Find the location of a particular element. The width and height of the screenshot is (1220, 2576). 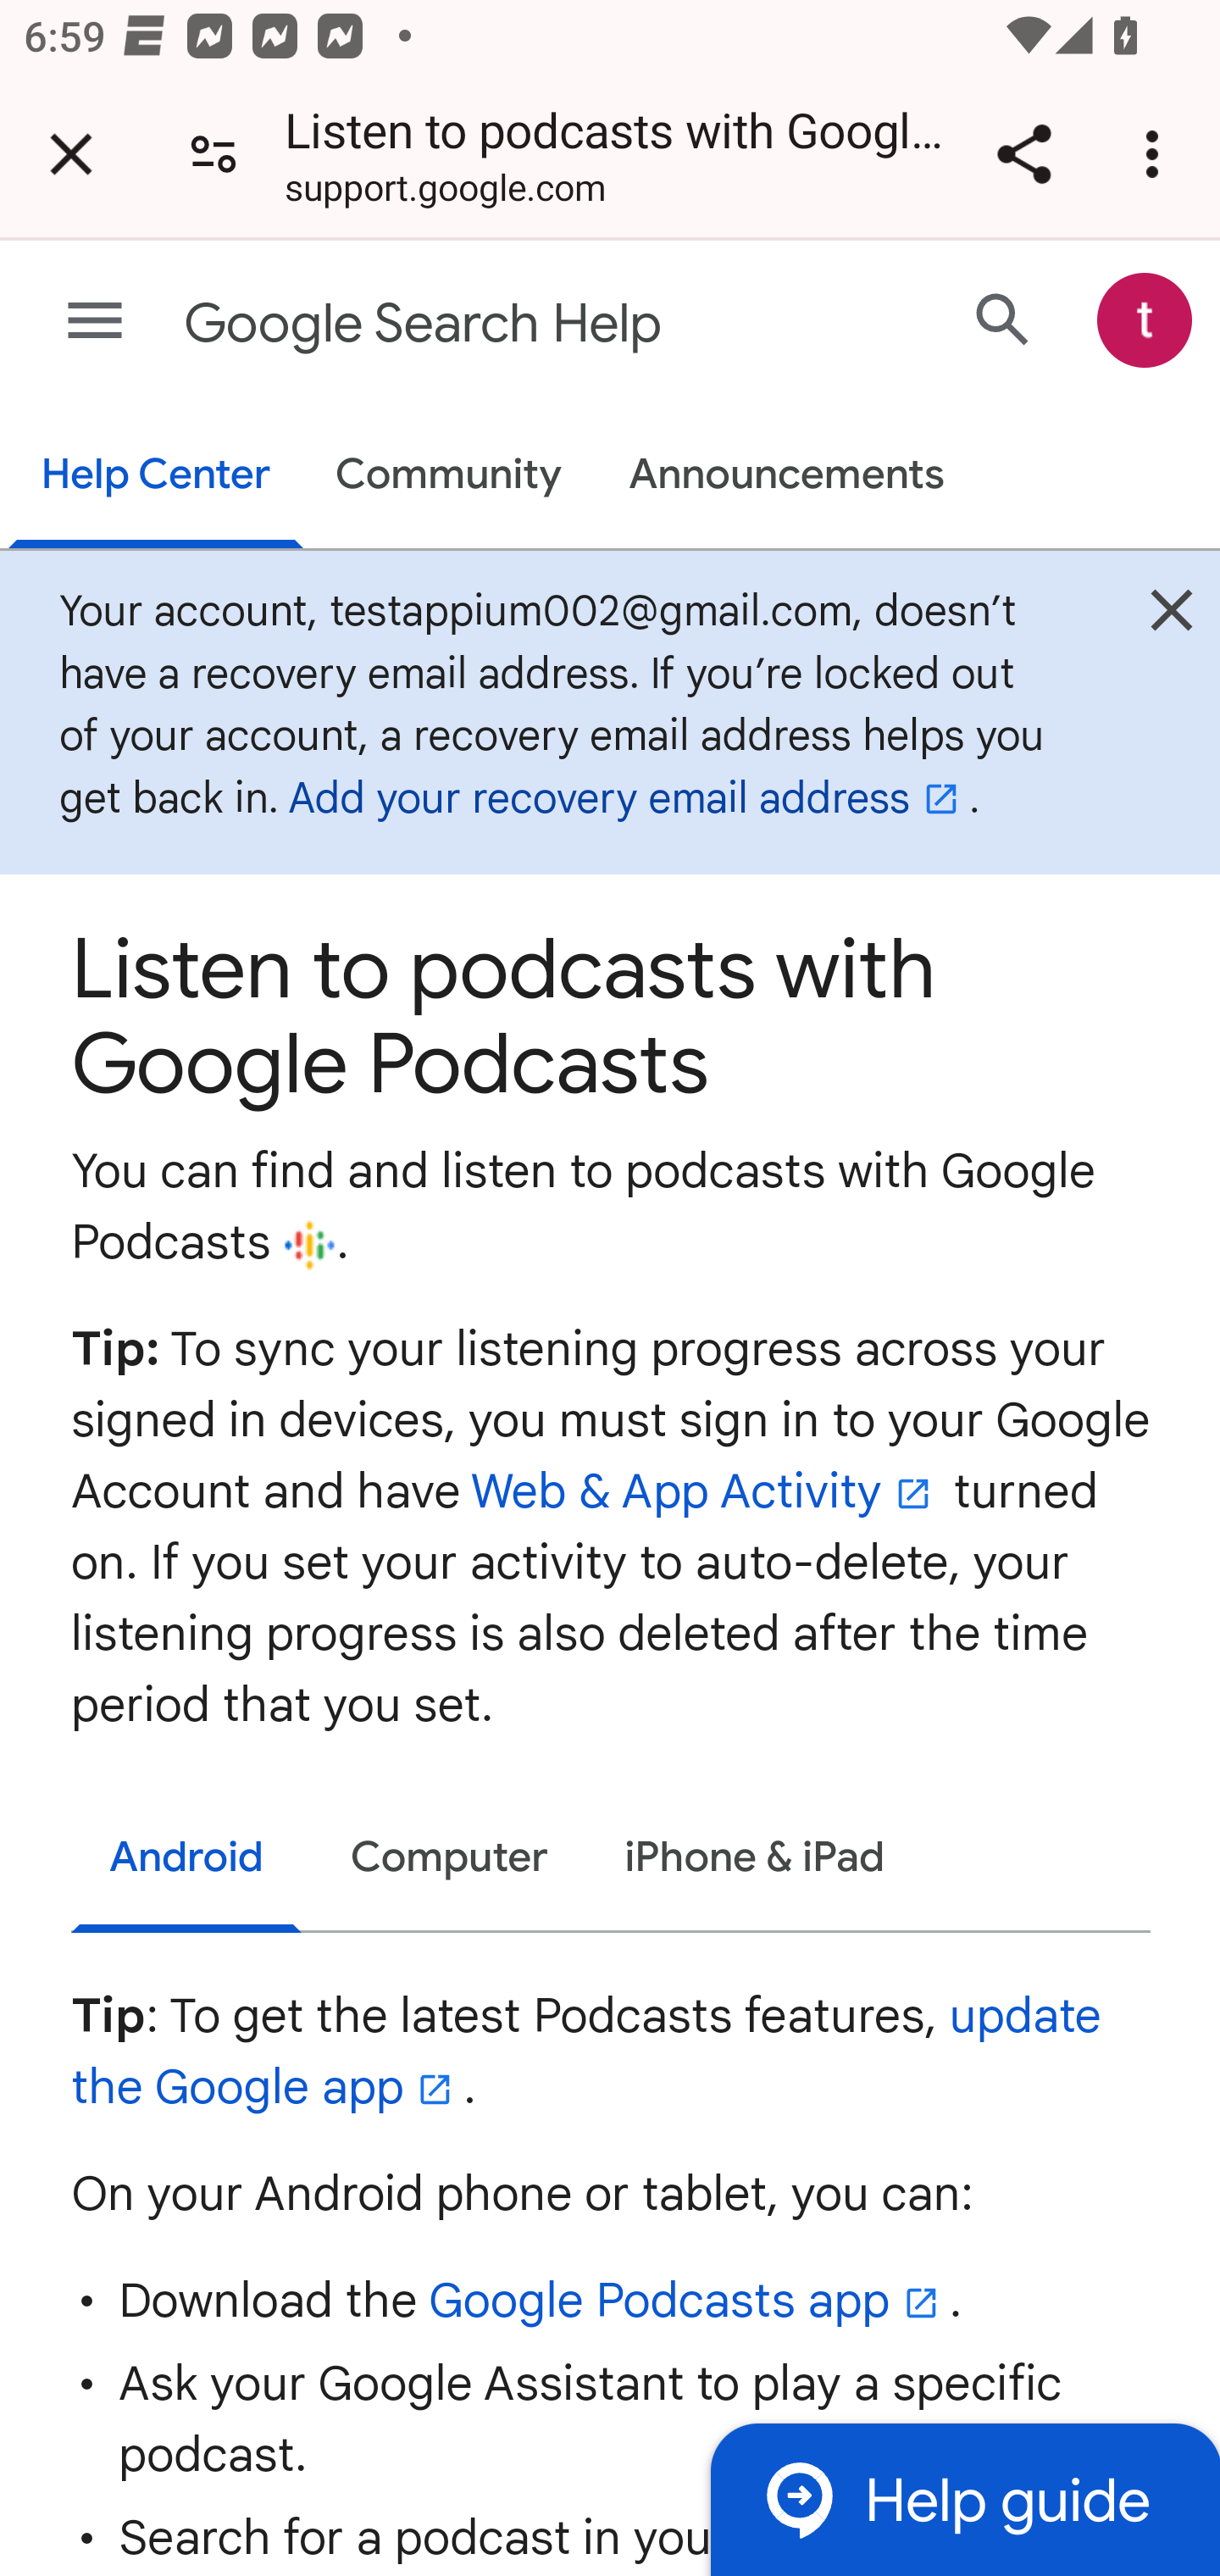

Close is located at coordinates (1171, 618).